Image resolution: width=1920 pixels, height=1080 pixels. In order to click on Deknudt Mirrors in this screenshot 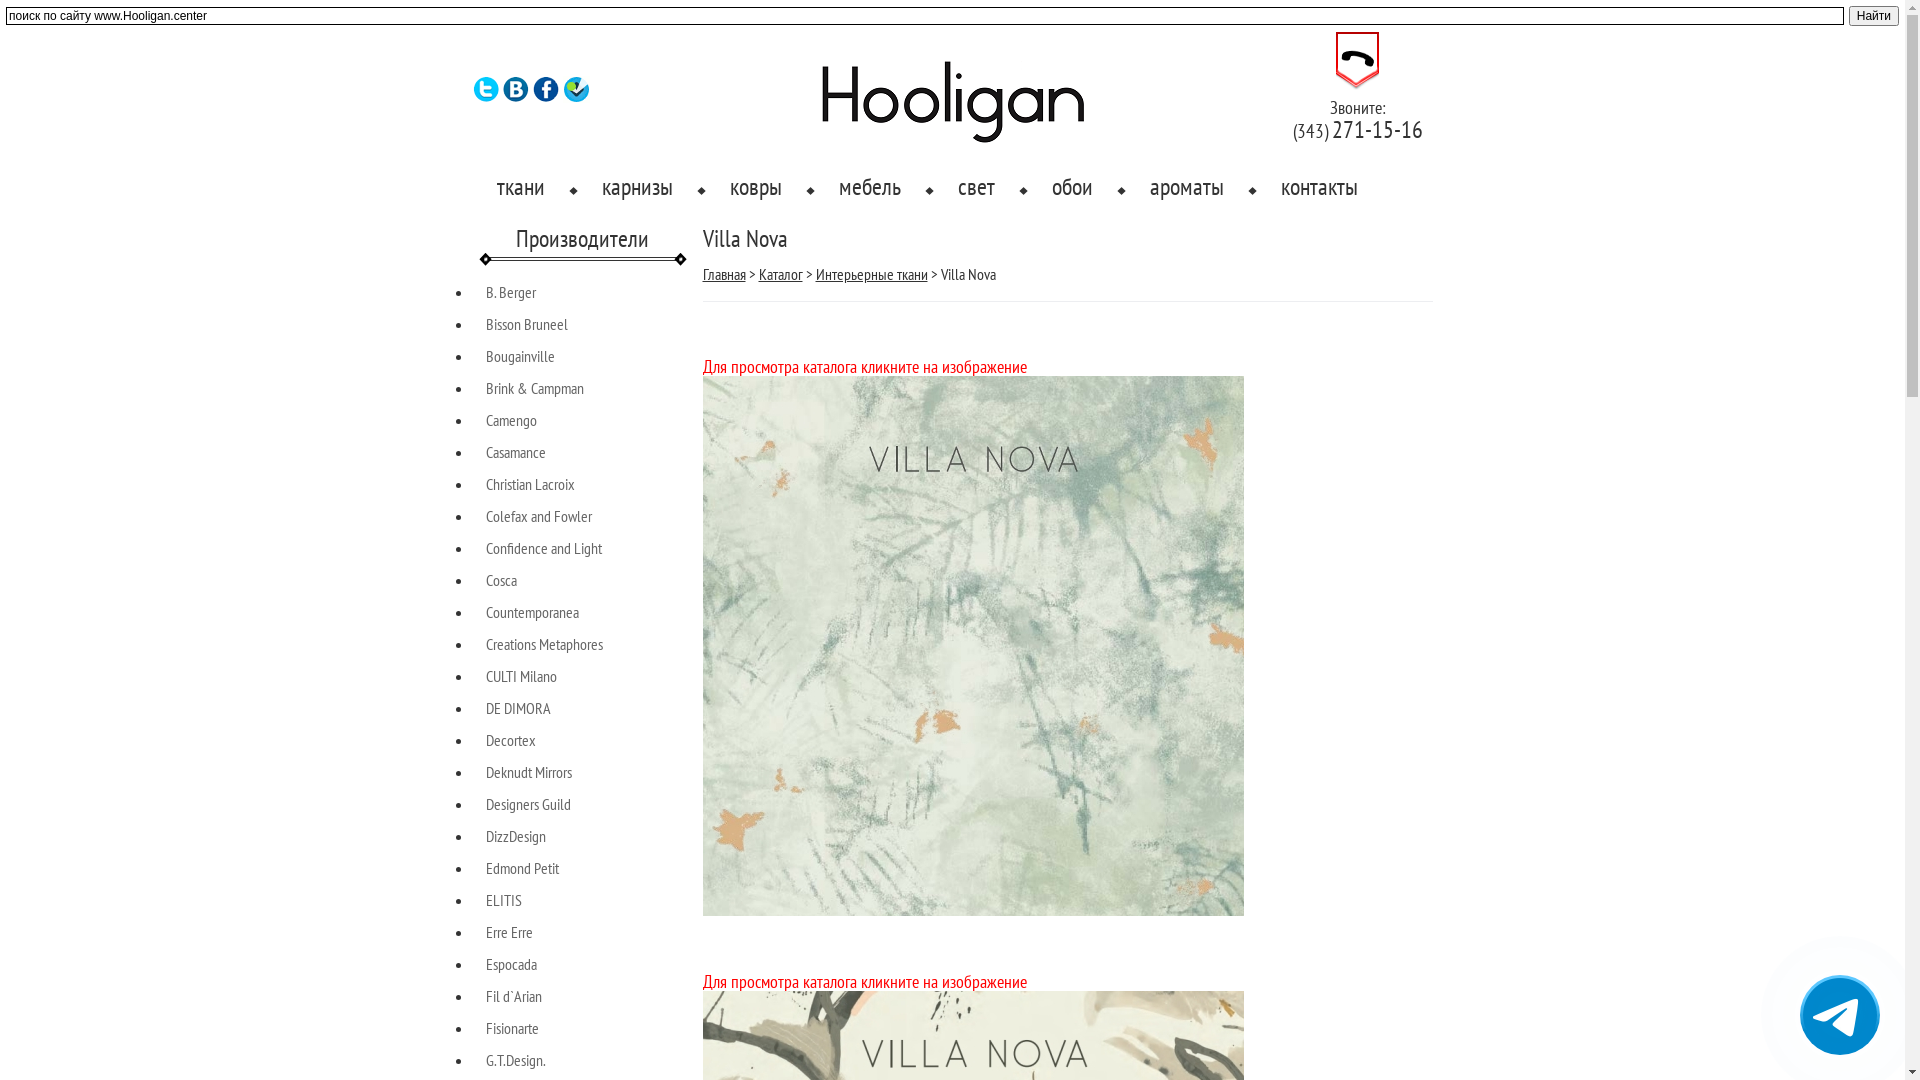, I will do `click(529, 772)`.